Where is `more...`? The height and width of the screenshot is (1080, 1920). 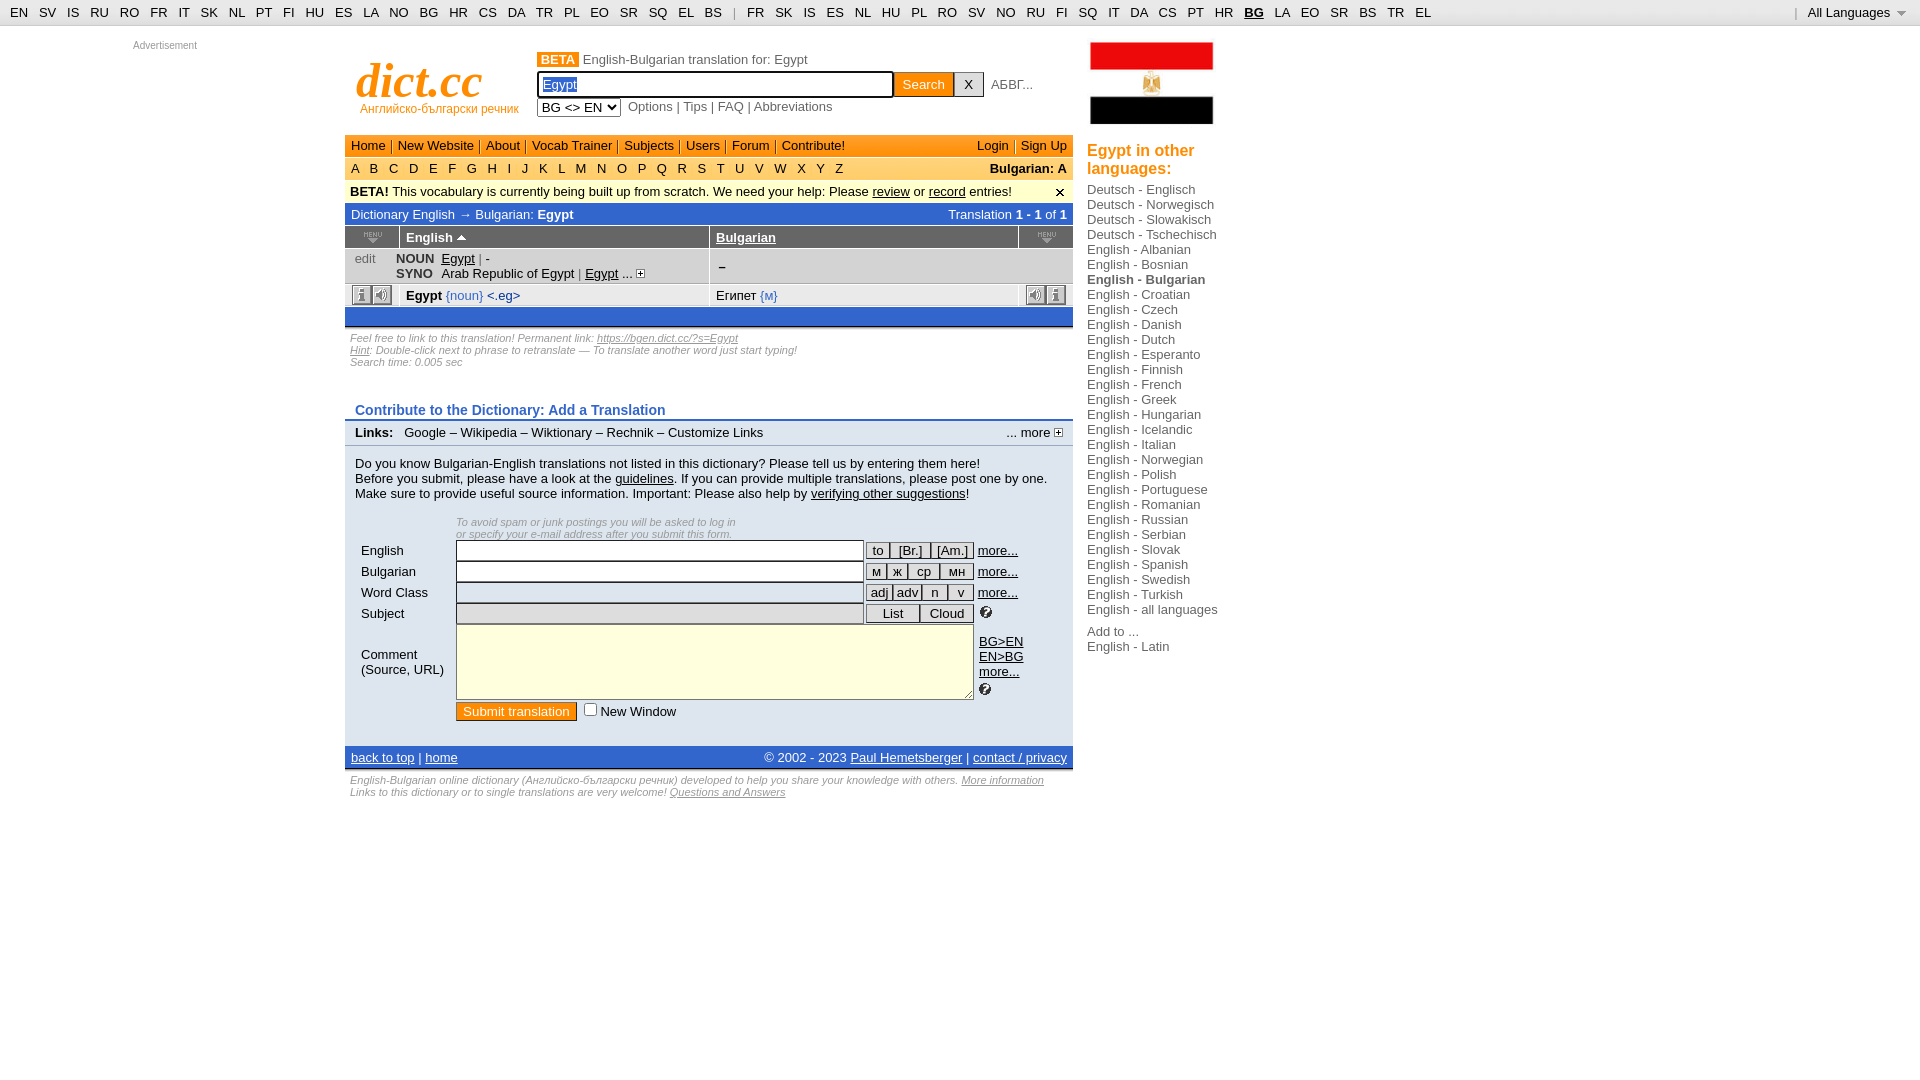 more... is located at coordinates (998, 572).